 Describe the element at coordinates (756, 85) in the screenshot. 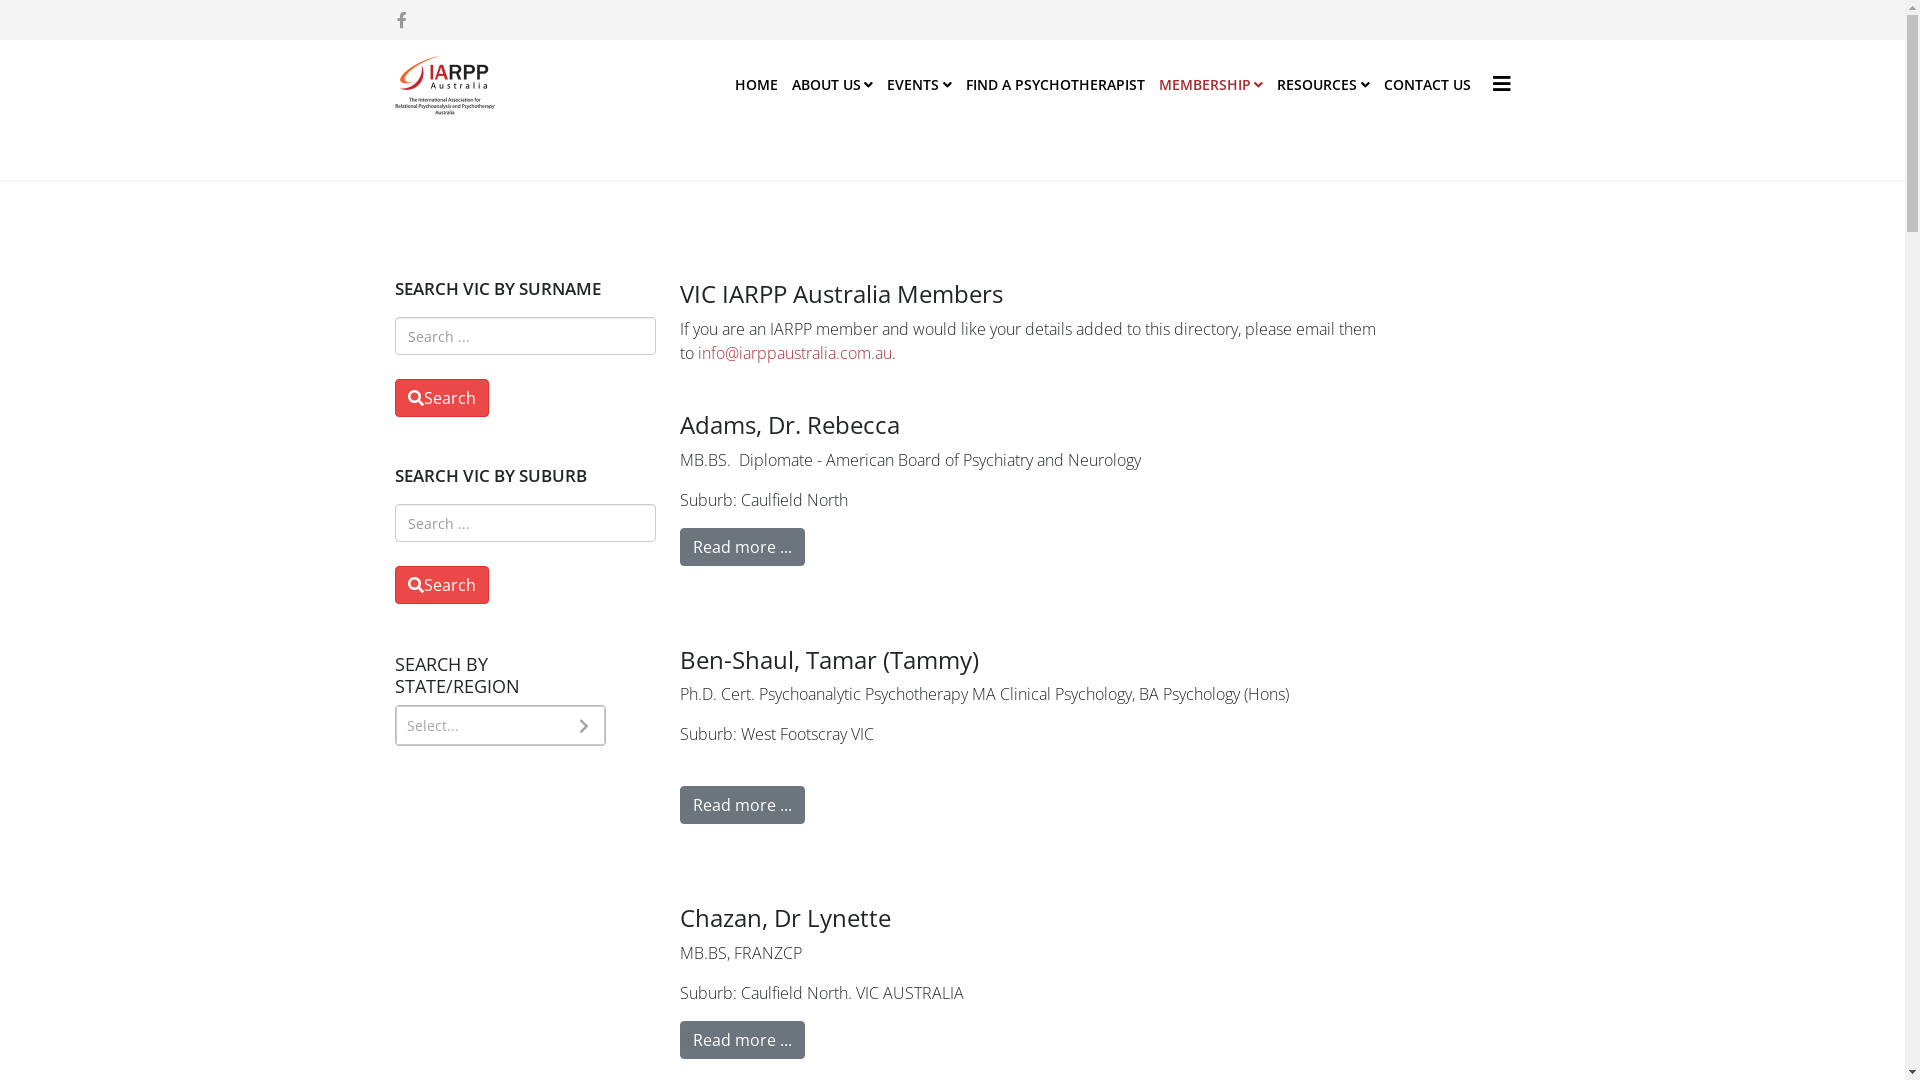

I see `HOME` at that location.